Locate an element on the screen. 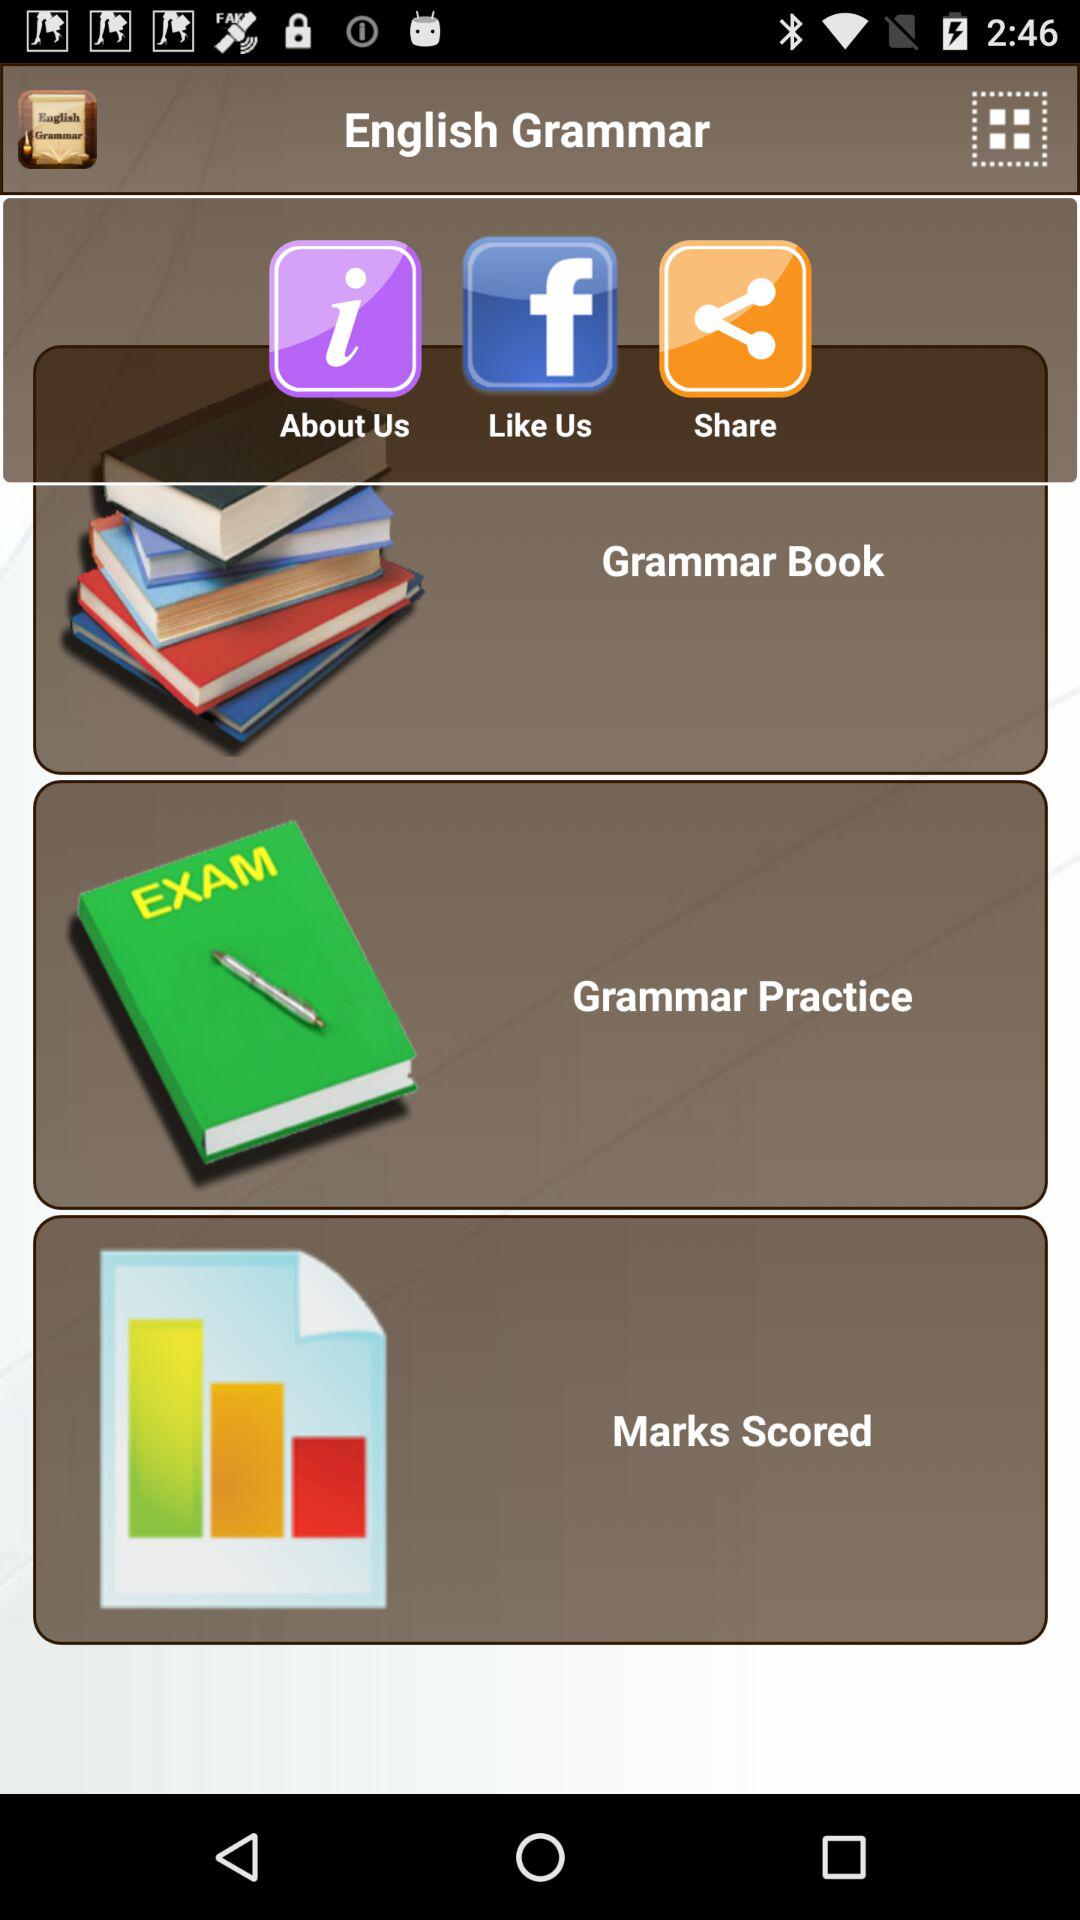 The width and height of the screenshot is (1080, 1920). more options is located at coordinates (1010, 128).